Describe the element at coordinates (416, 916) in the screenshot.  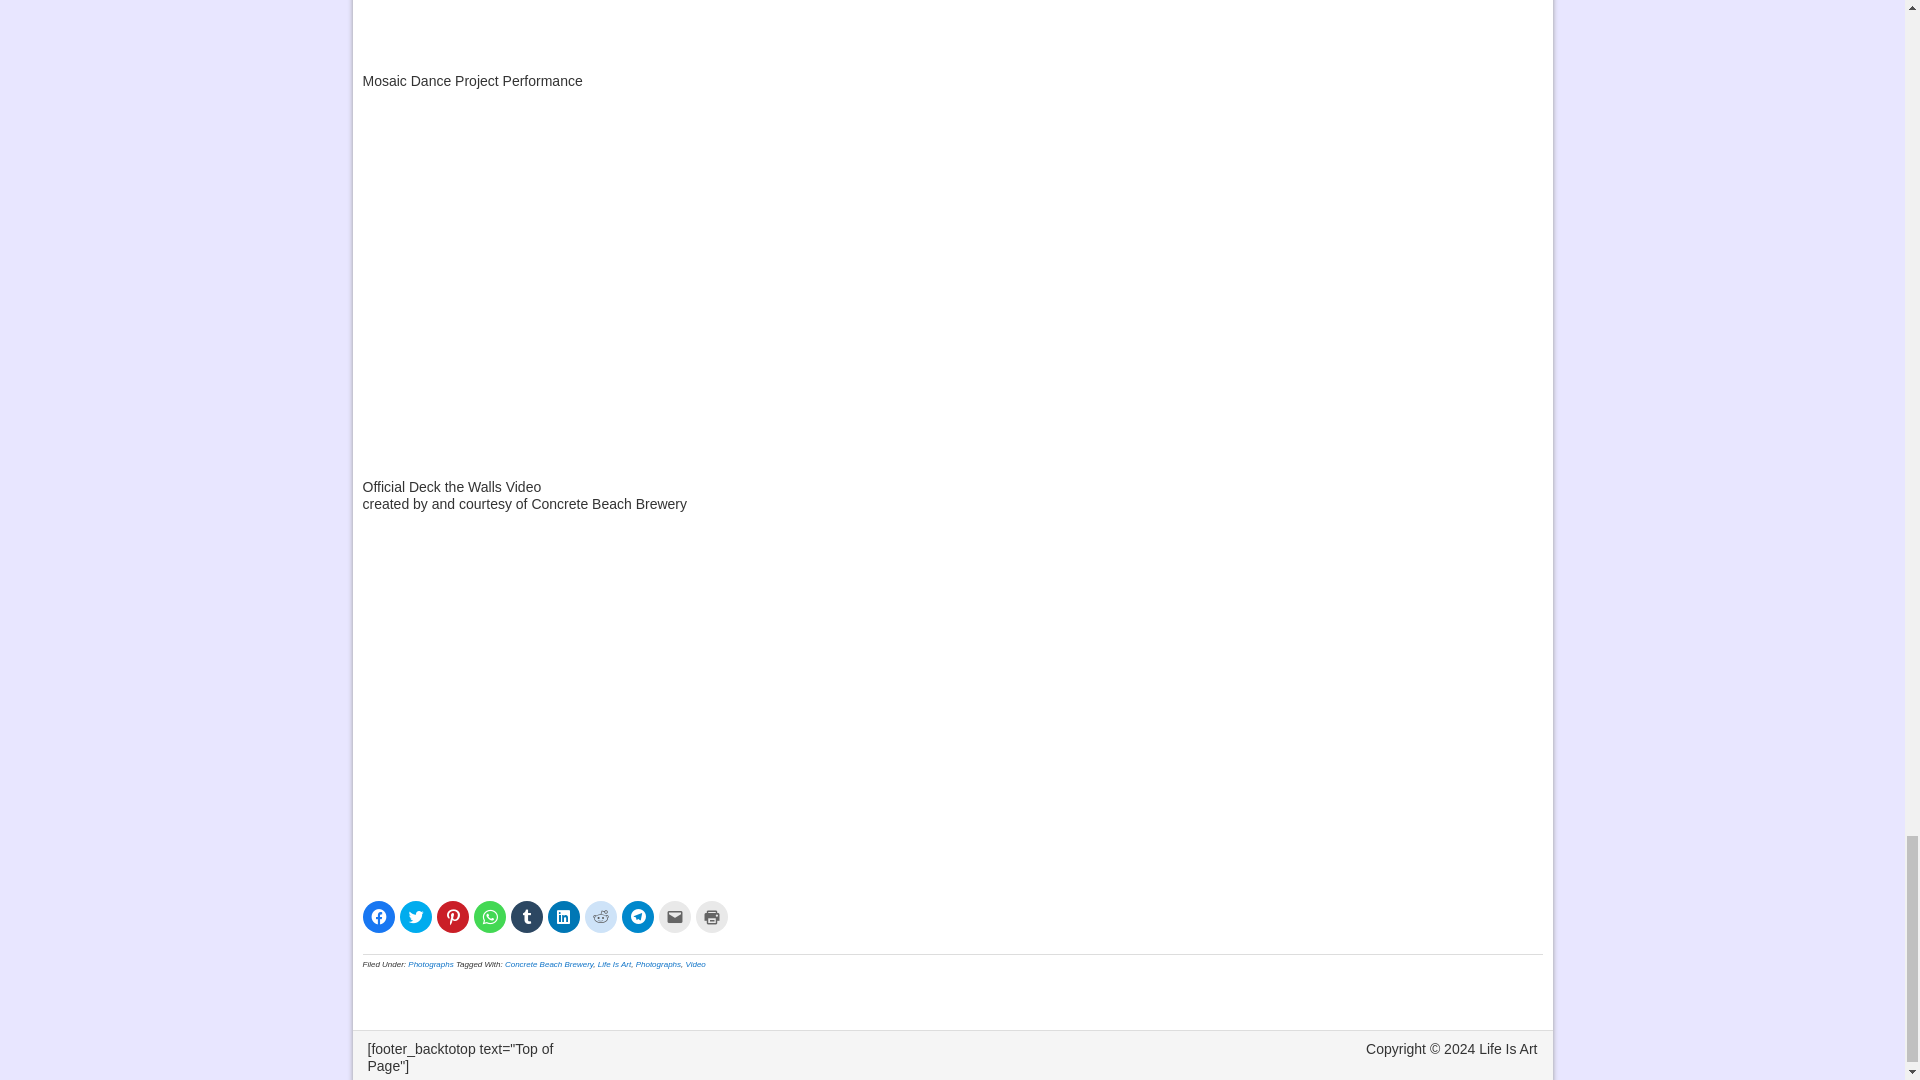
I see `Click to share on Twitter` at that location.